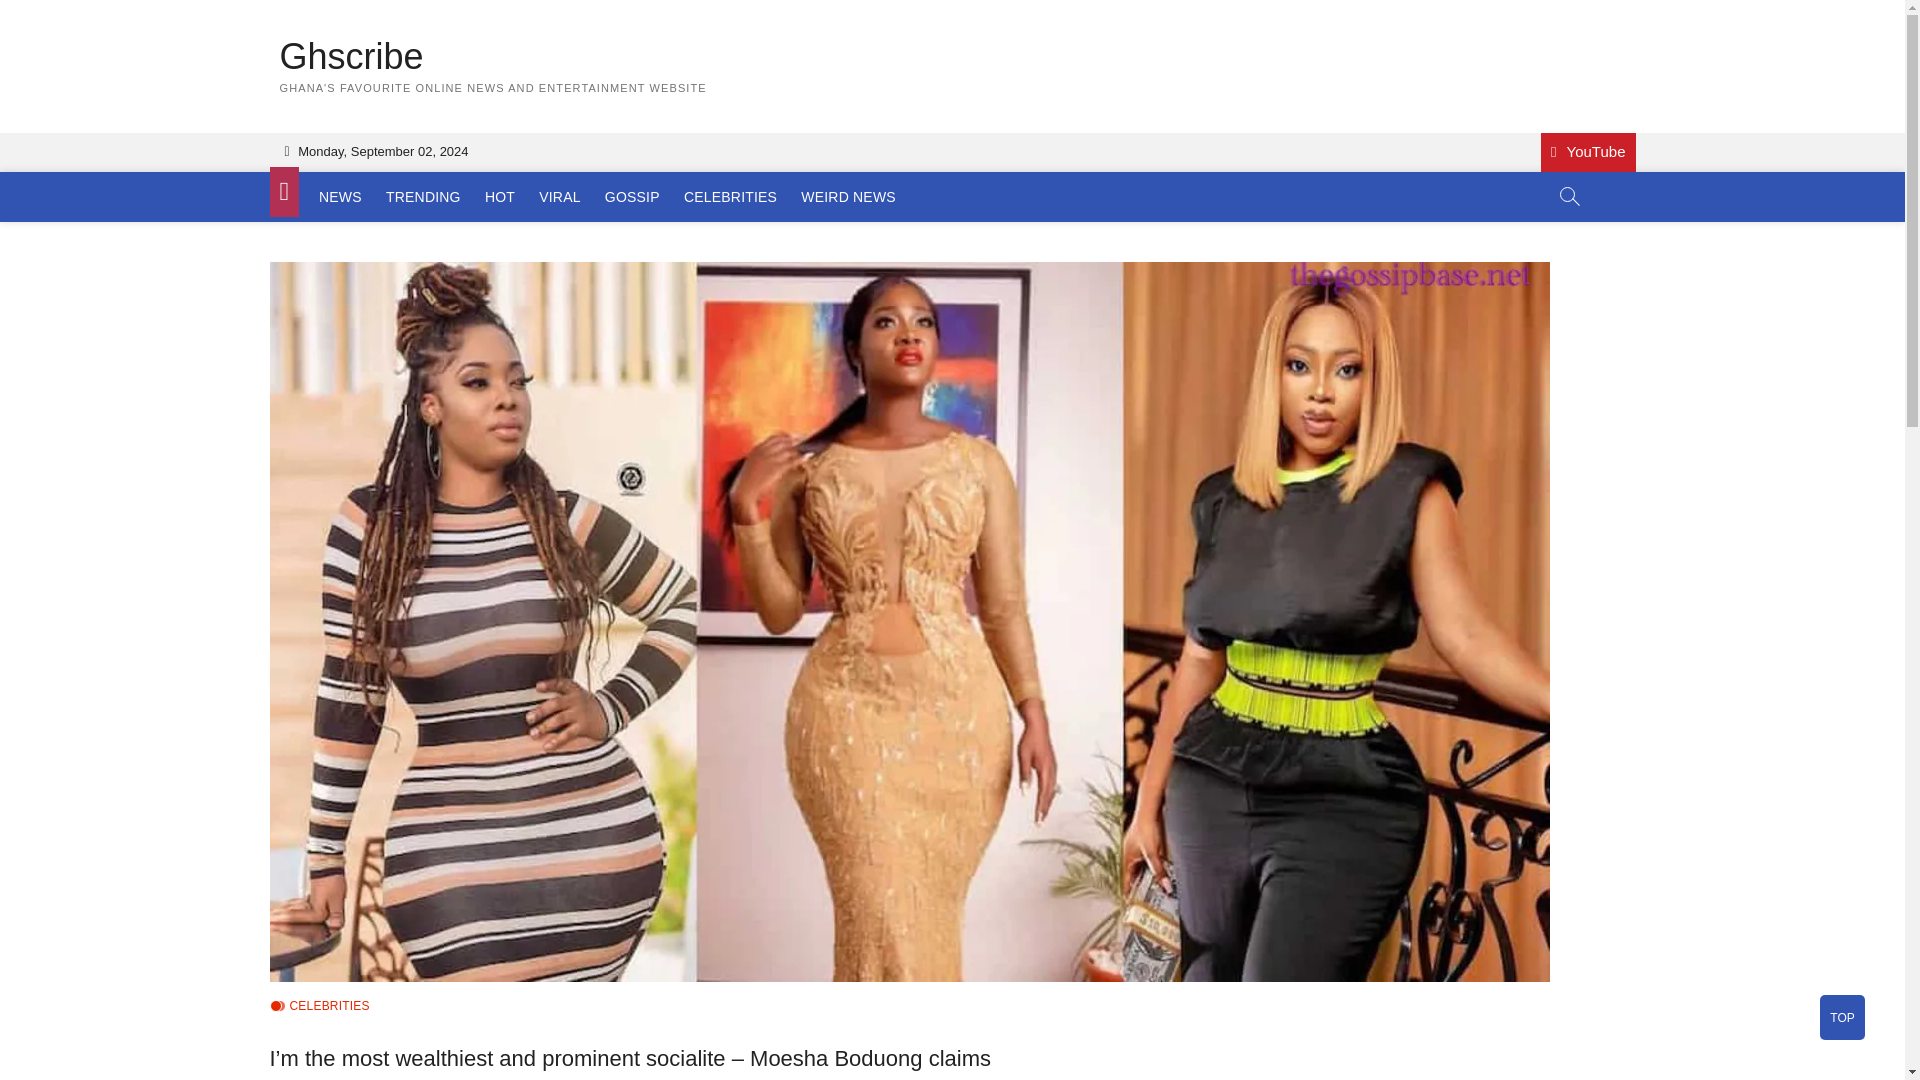 Image resolution: width=1920 pixels, height=1080 pixels. I want to click on WEIRD NEWS, so click(848, 196).